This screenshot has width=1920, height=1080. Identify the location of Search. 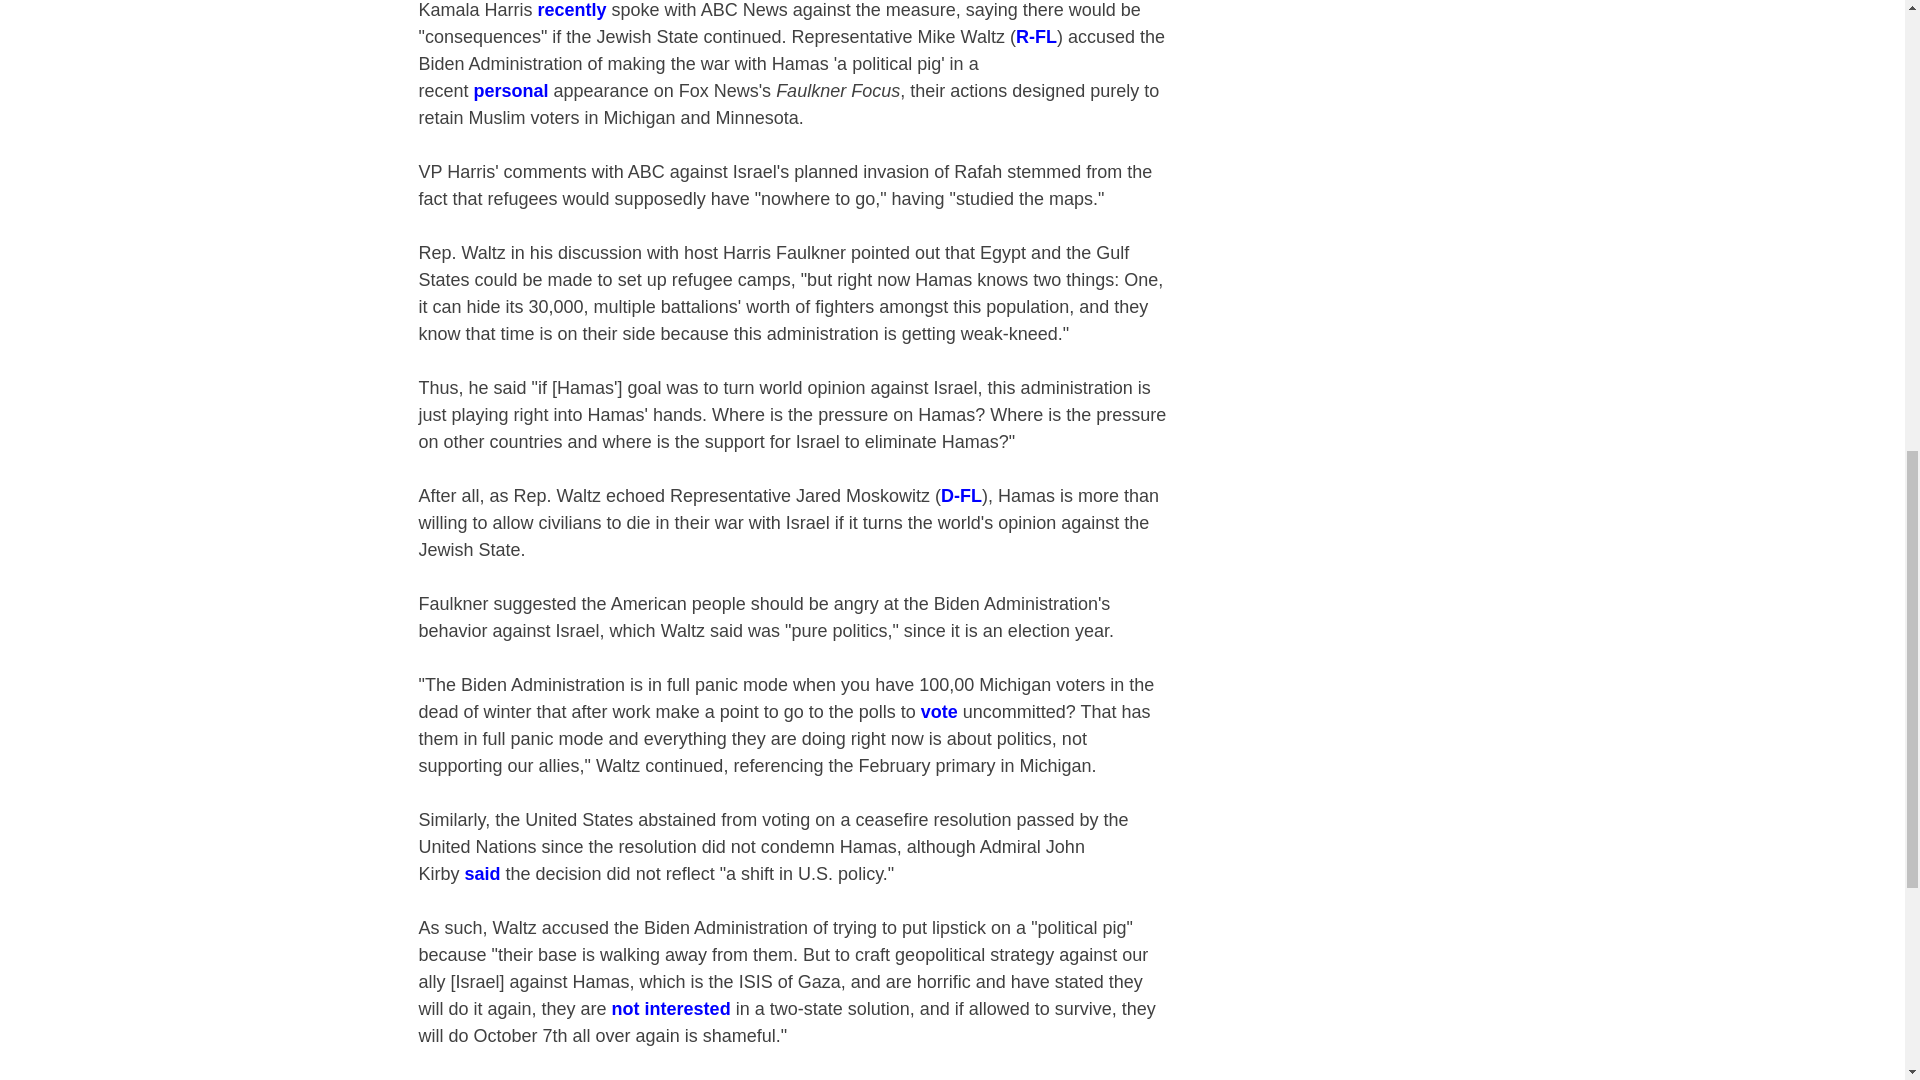
(1501, 552).